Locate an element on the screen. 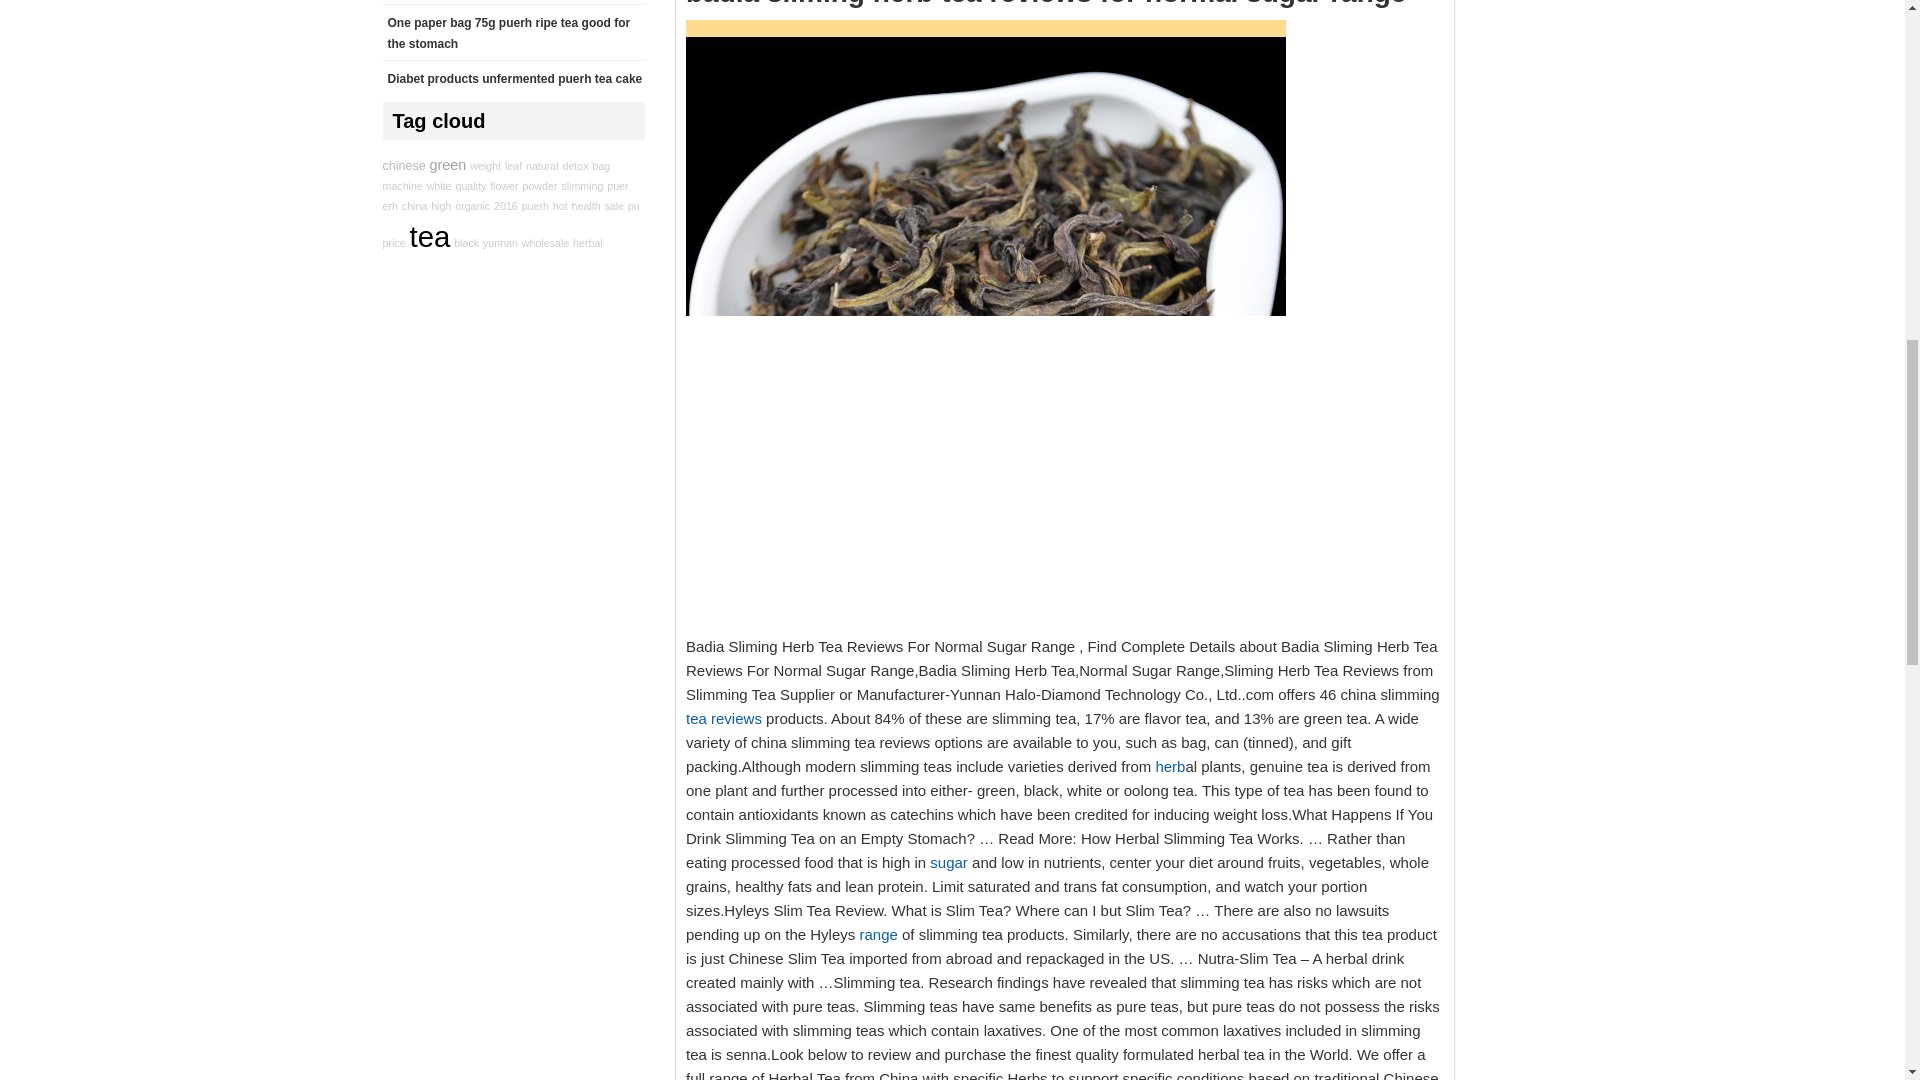 The width and height of the screenshot is (1920, 1080). 4915 topics is located at coordinates (403, 198).